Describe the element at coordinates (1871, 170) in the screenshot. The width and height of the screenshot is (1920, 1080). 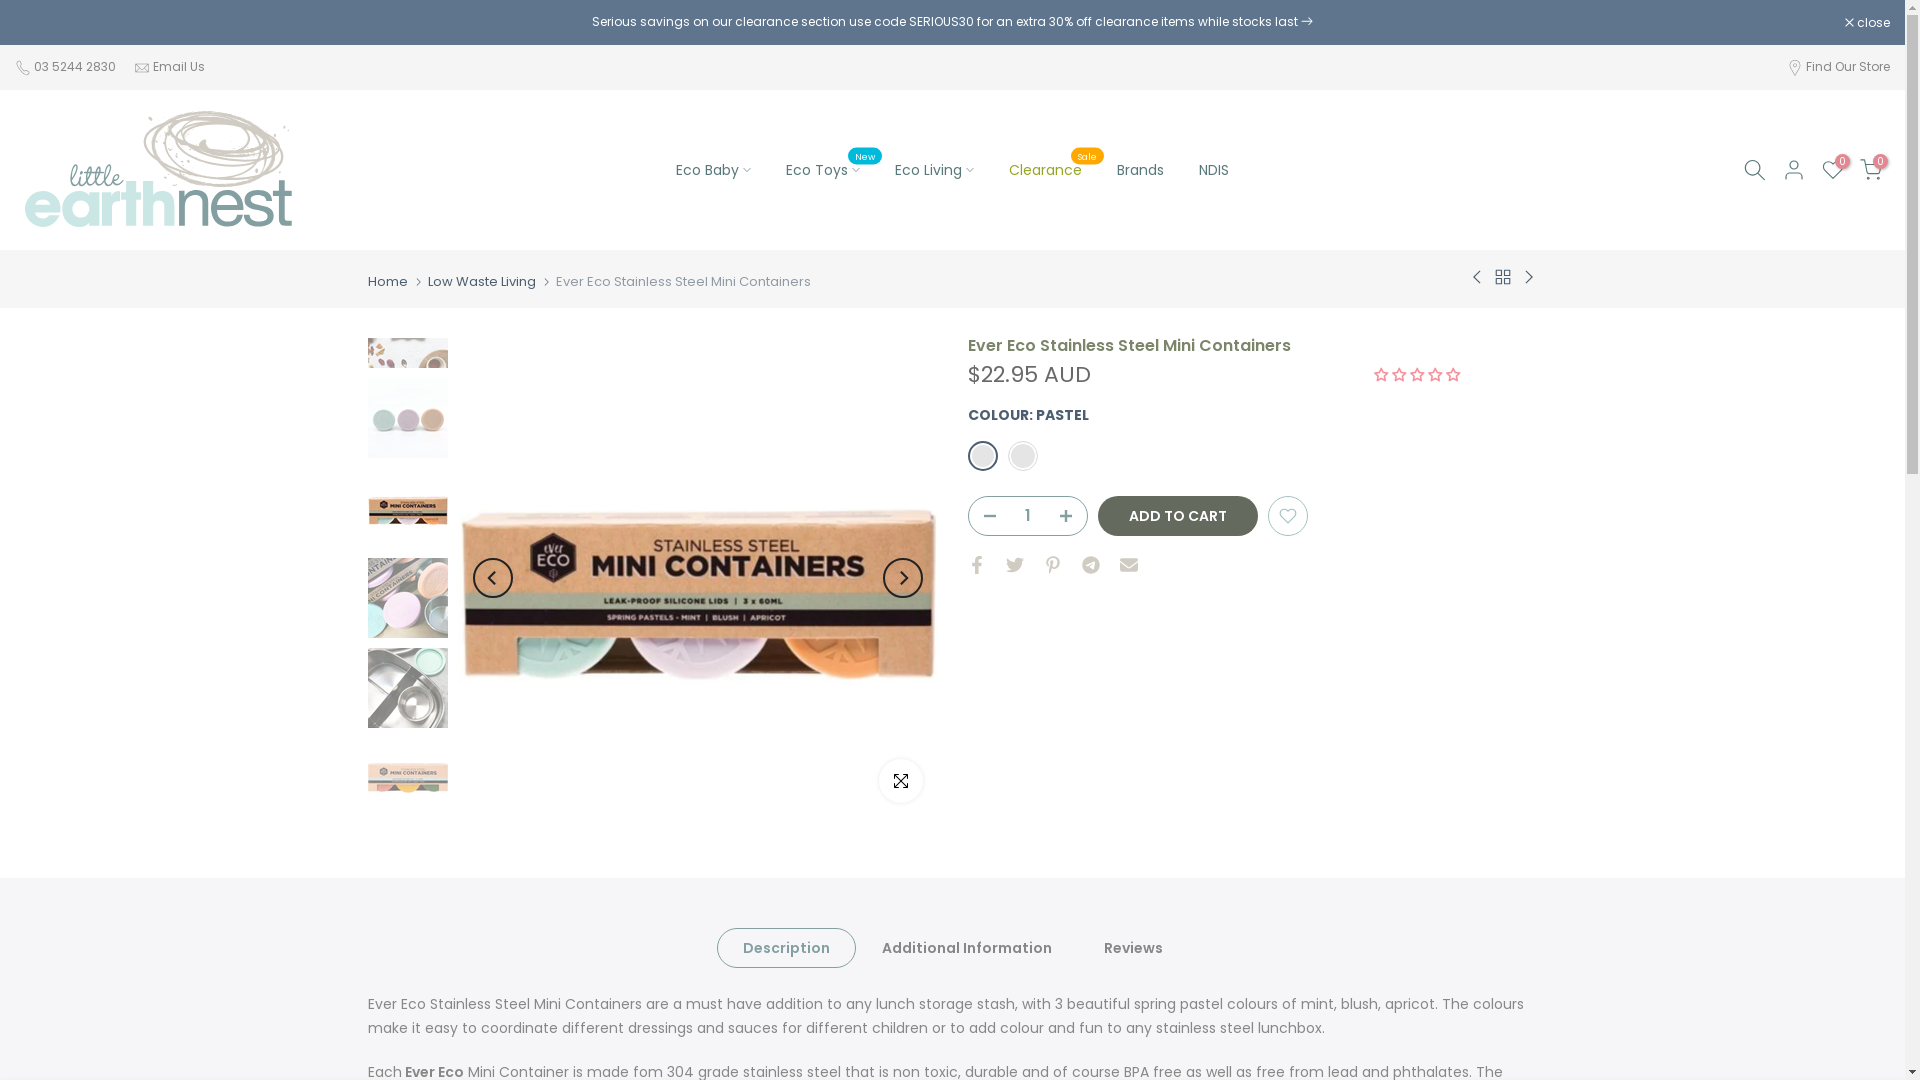
I see `0` at that location.